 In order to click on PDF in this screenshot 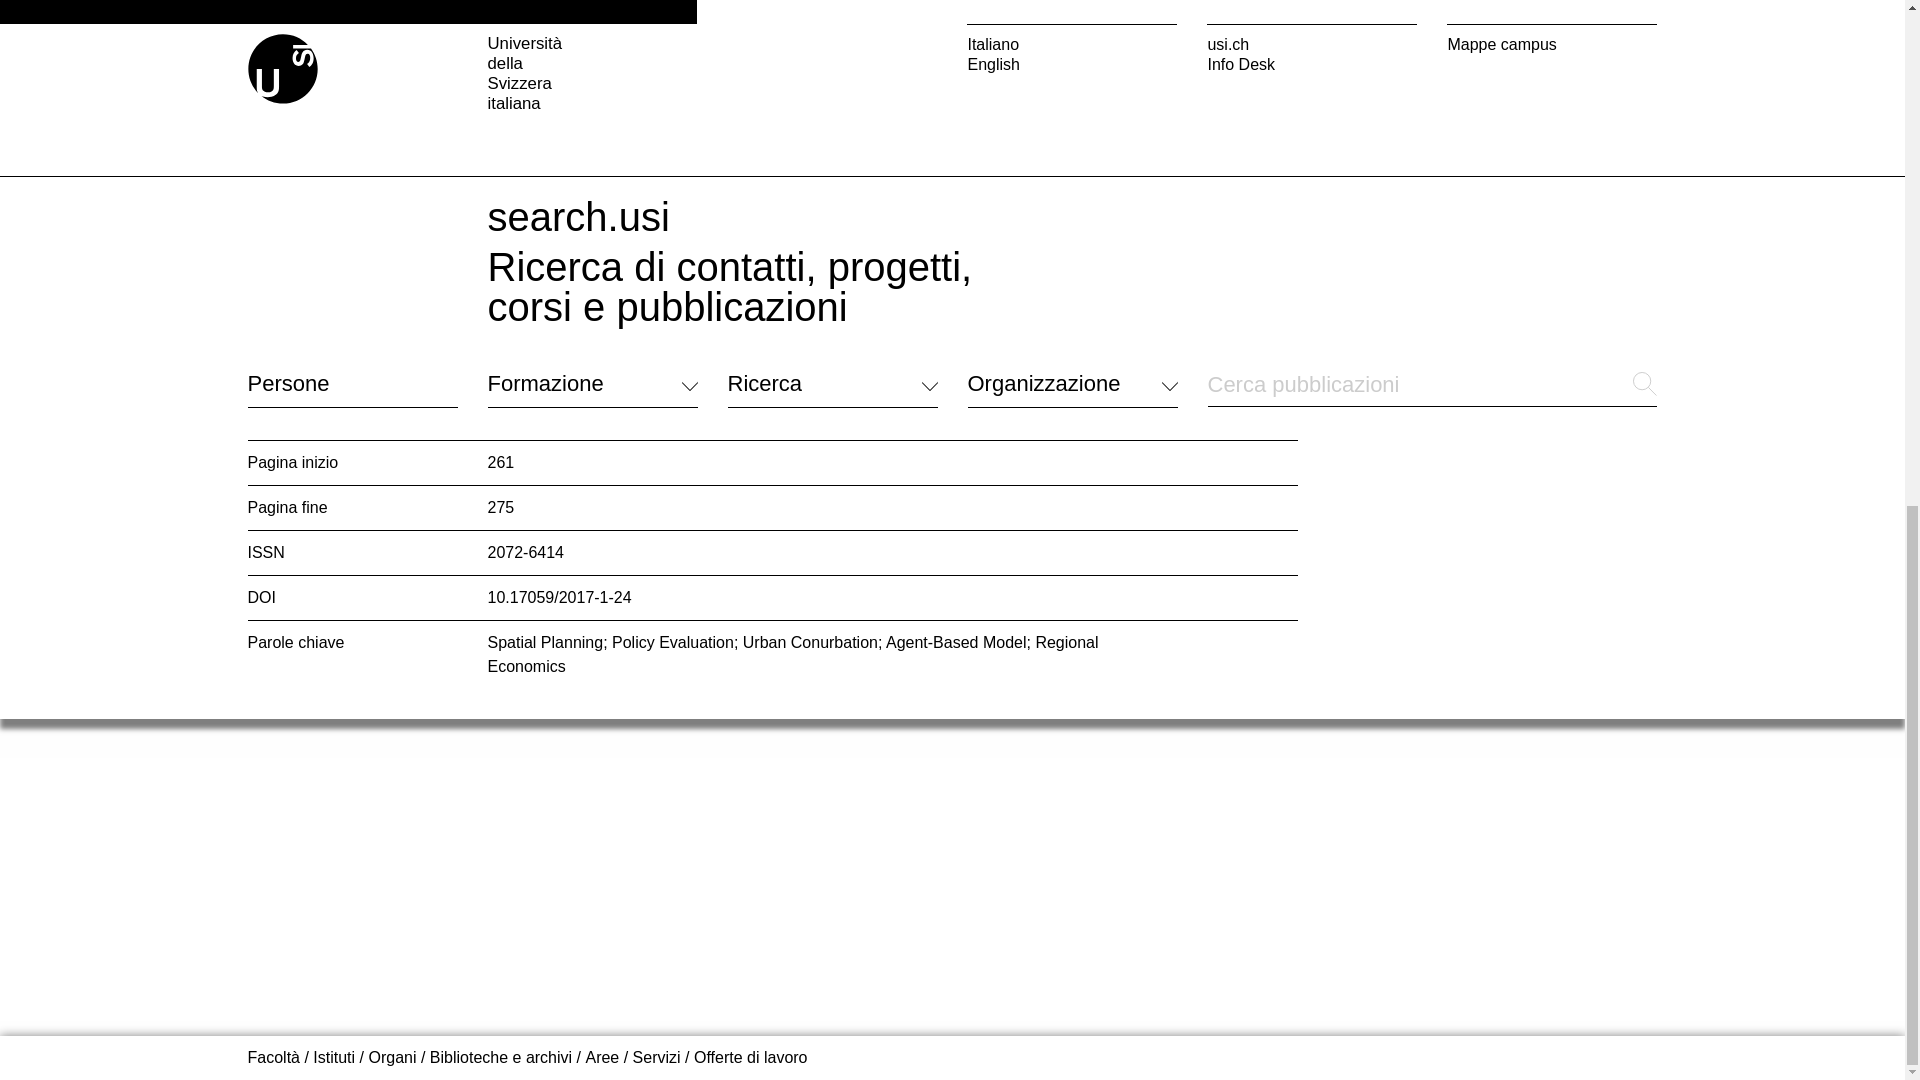, I will do `click(1493, 142)`.